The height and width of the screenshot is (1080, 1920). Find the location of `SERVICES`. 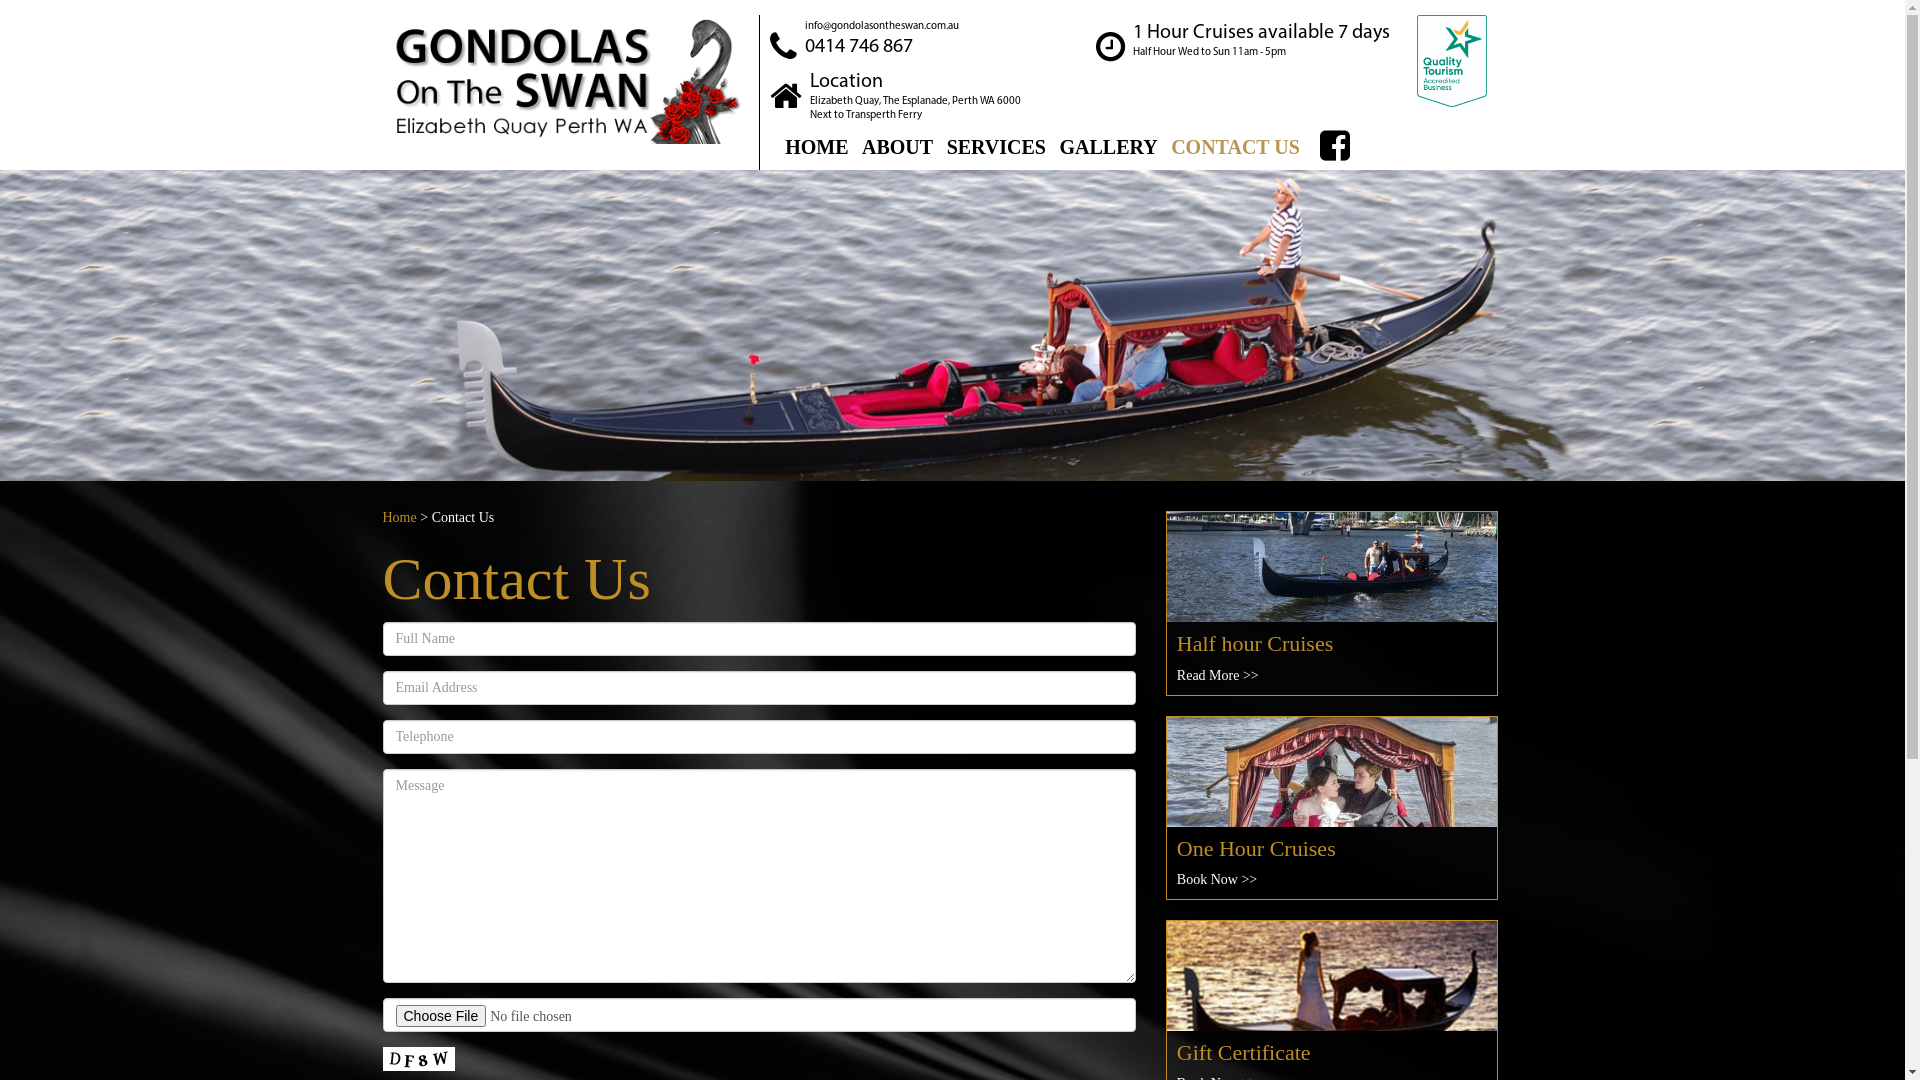

SERVICES is located at coordinates (996, 147).